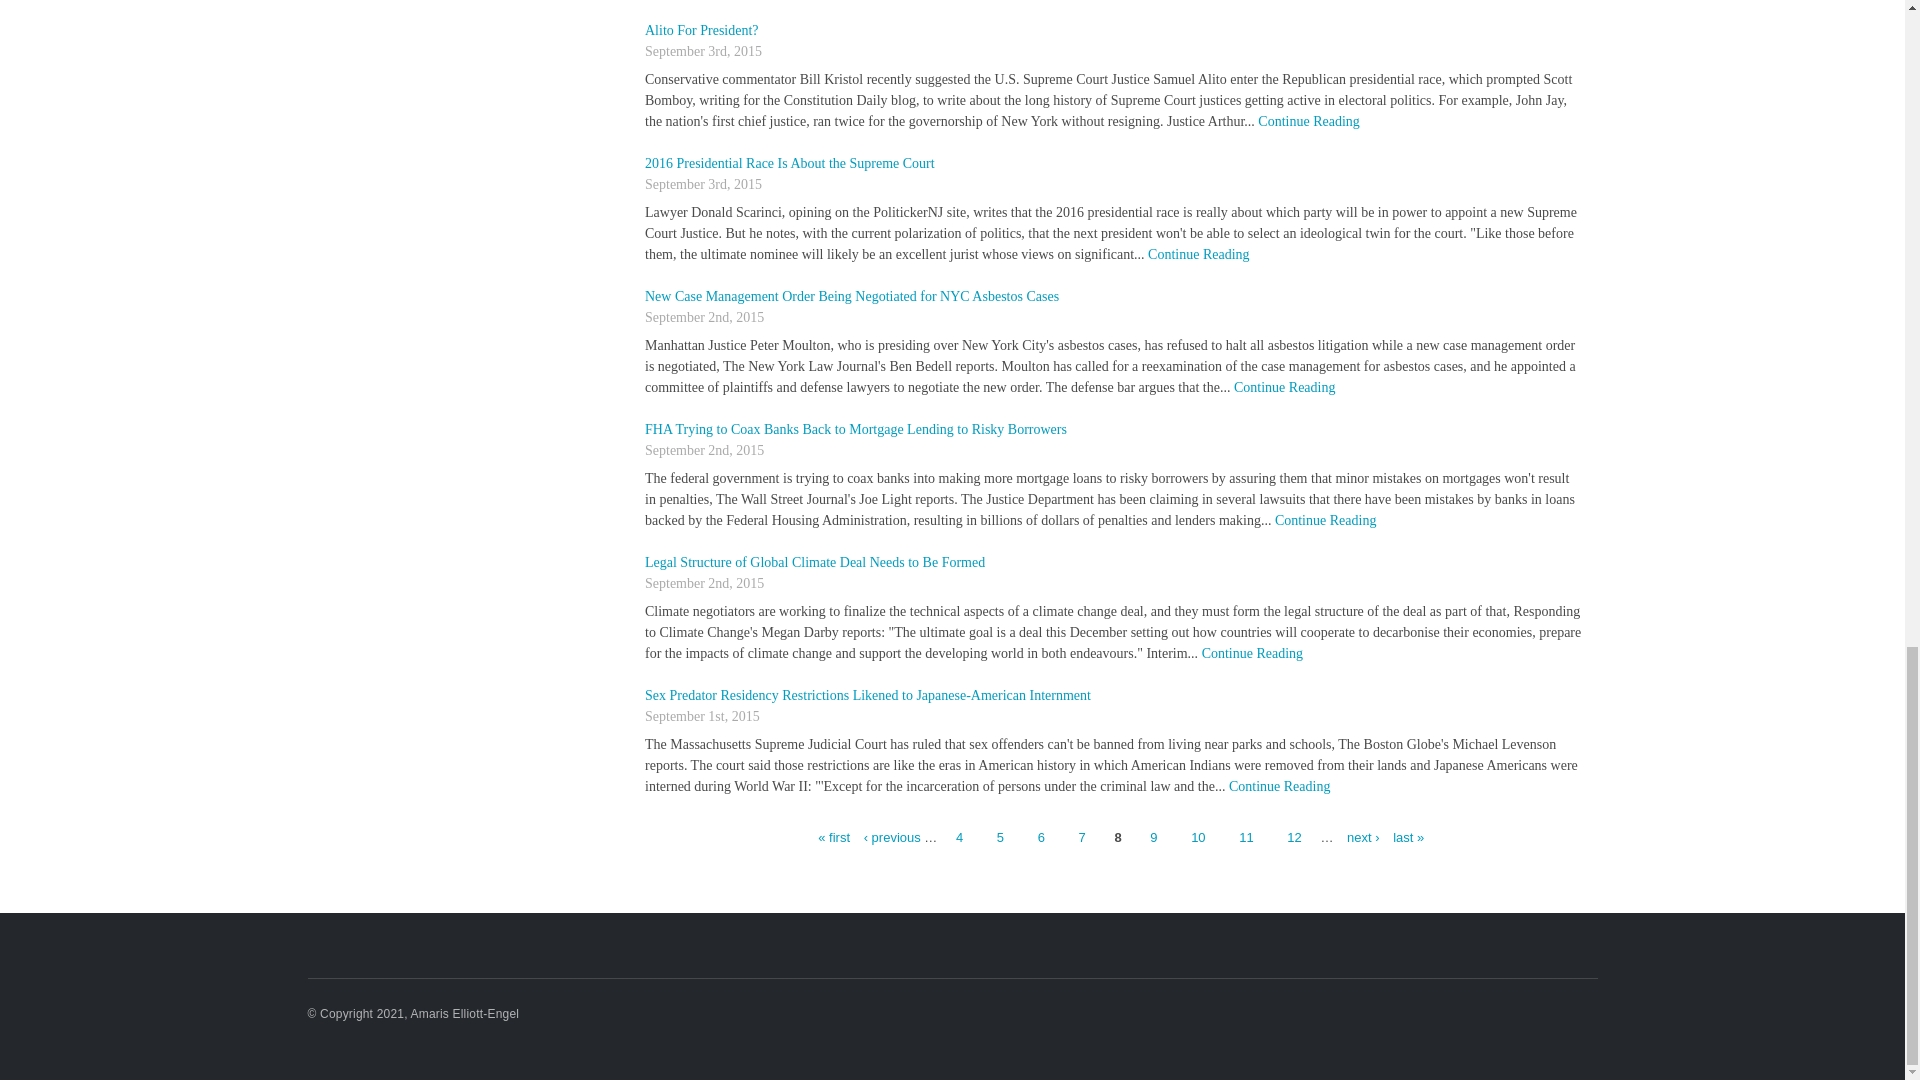 The height and width of the screenshot is (1080, 1920). What do you see at coordinates (1293, 837) in the screenshot?
I see `Go to page 12` at bounding box center [1293, 837].